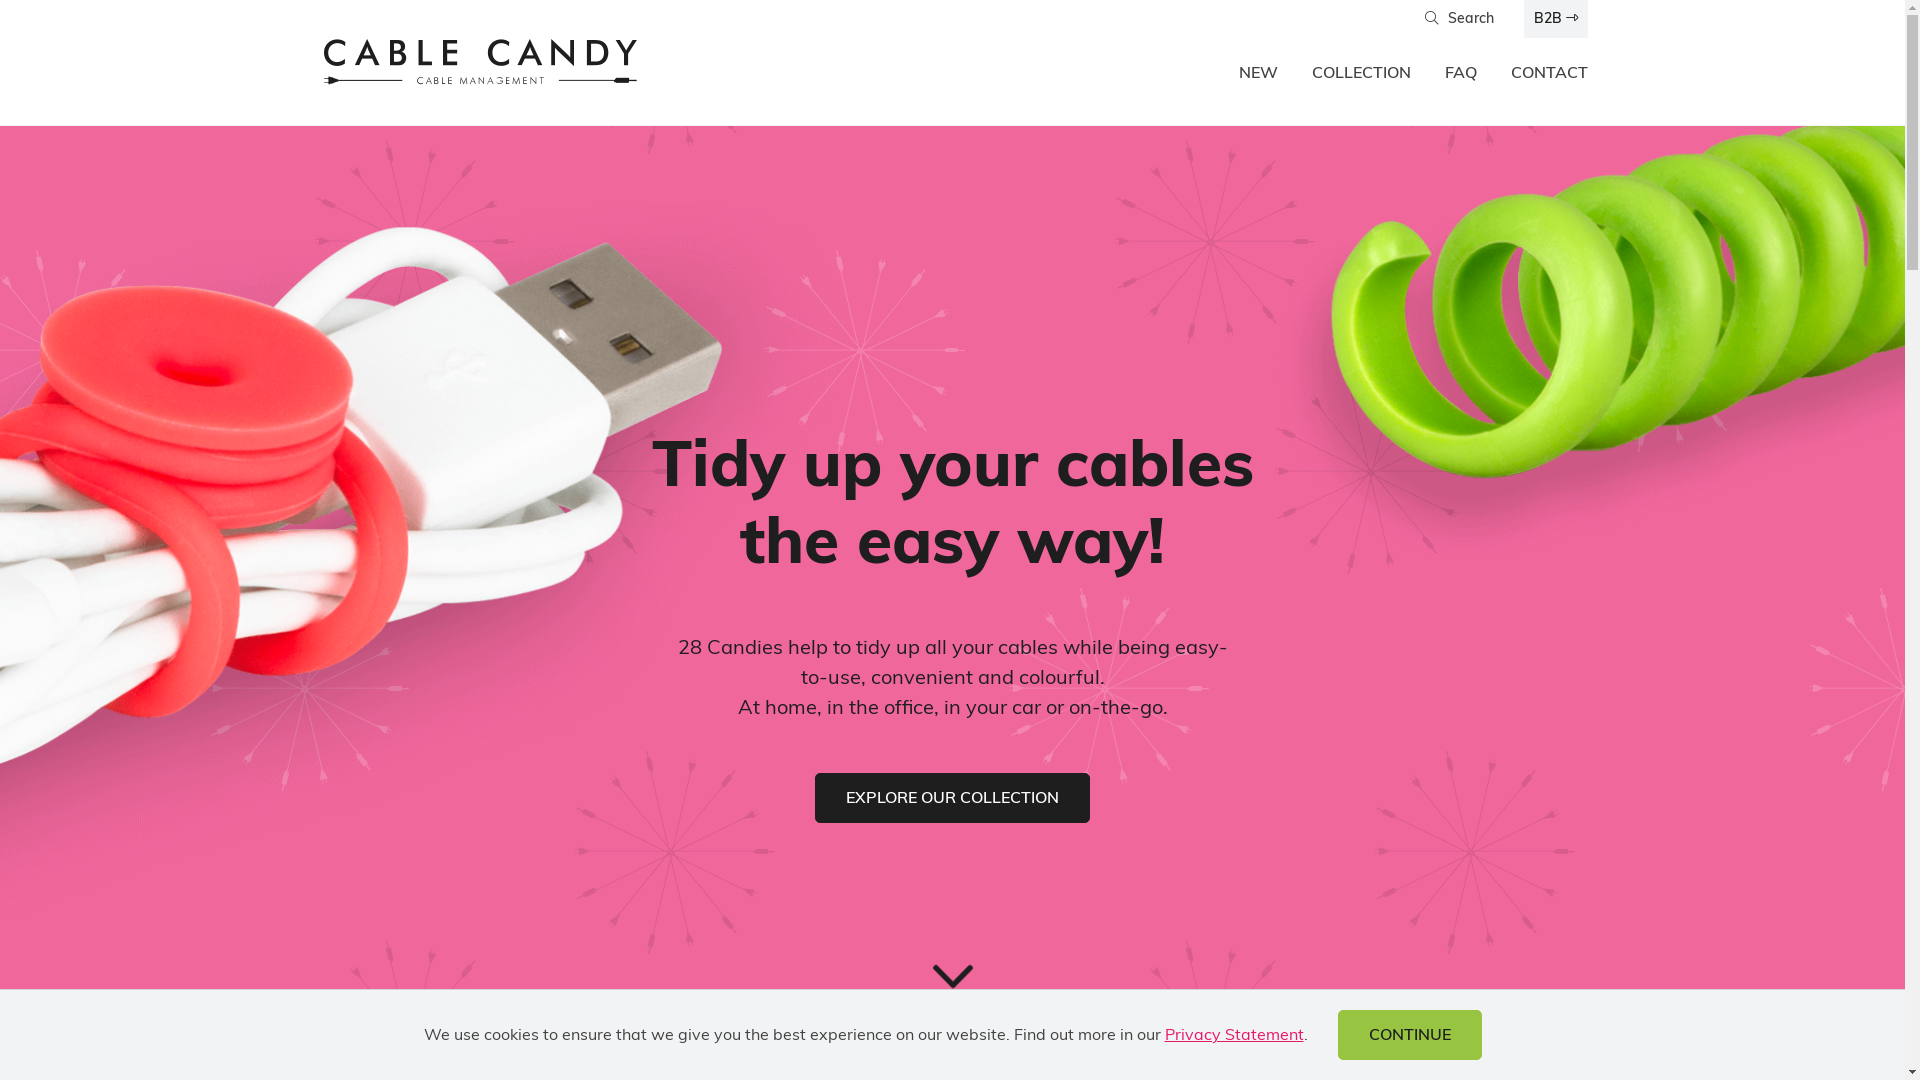 This screenshot has height=1080, width=1920. Describe the element at coordinates (1410, 1035) in the screenshot. I see `CONTINUE` at that location.